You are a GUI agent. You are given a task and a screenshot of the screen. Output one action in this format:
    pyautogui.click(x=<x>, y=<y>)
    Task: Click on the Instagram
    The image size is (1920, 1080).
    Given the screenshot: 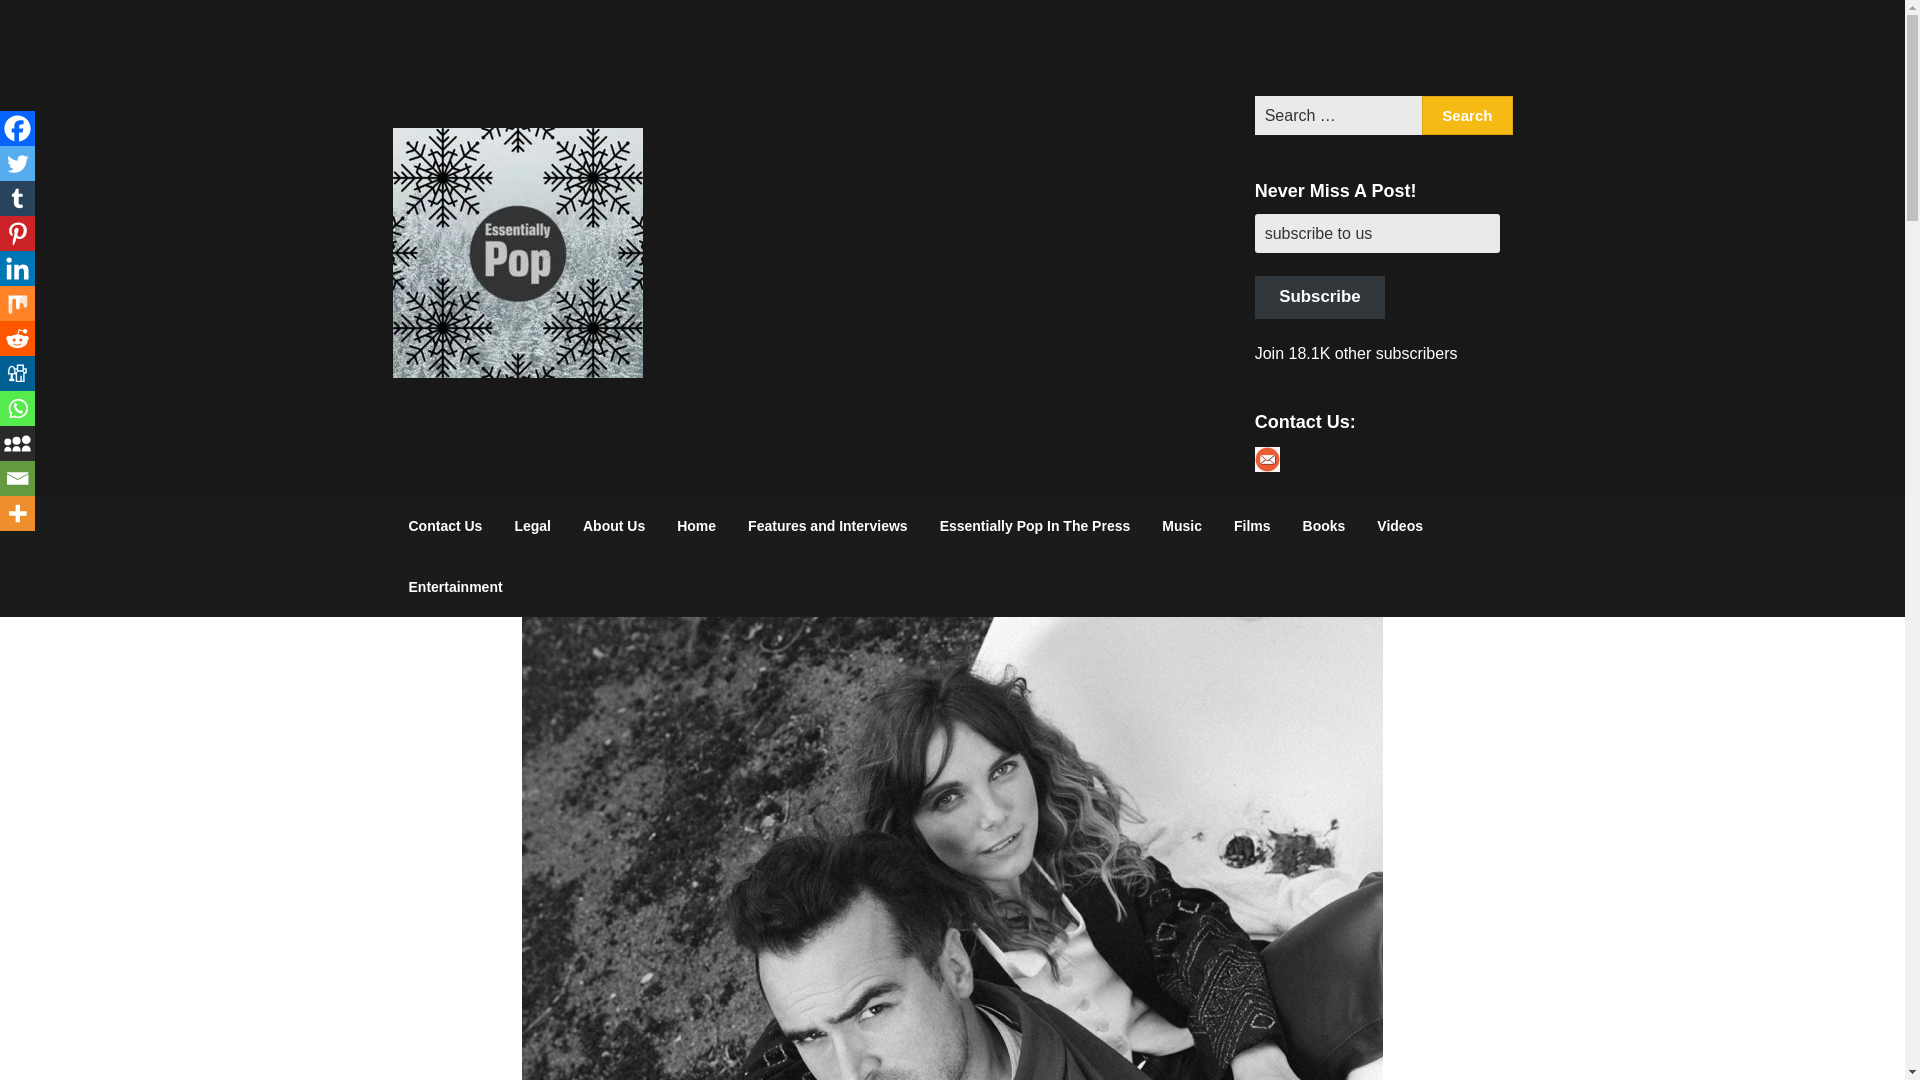 What is the action you would take?
    pyautogui.click(x=1383, y=48)
    